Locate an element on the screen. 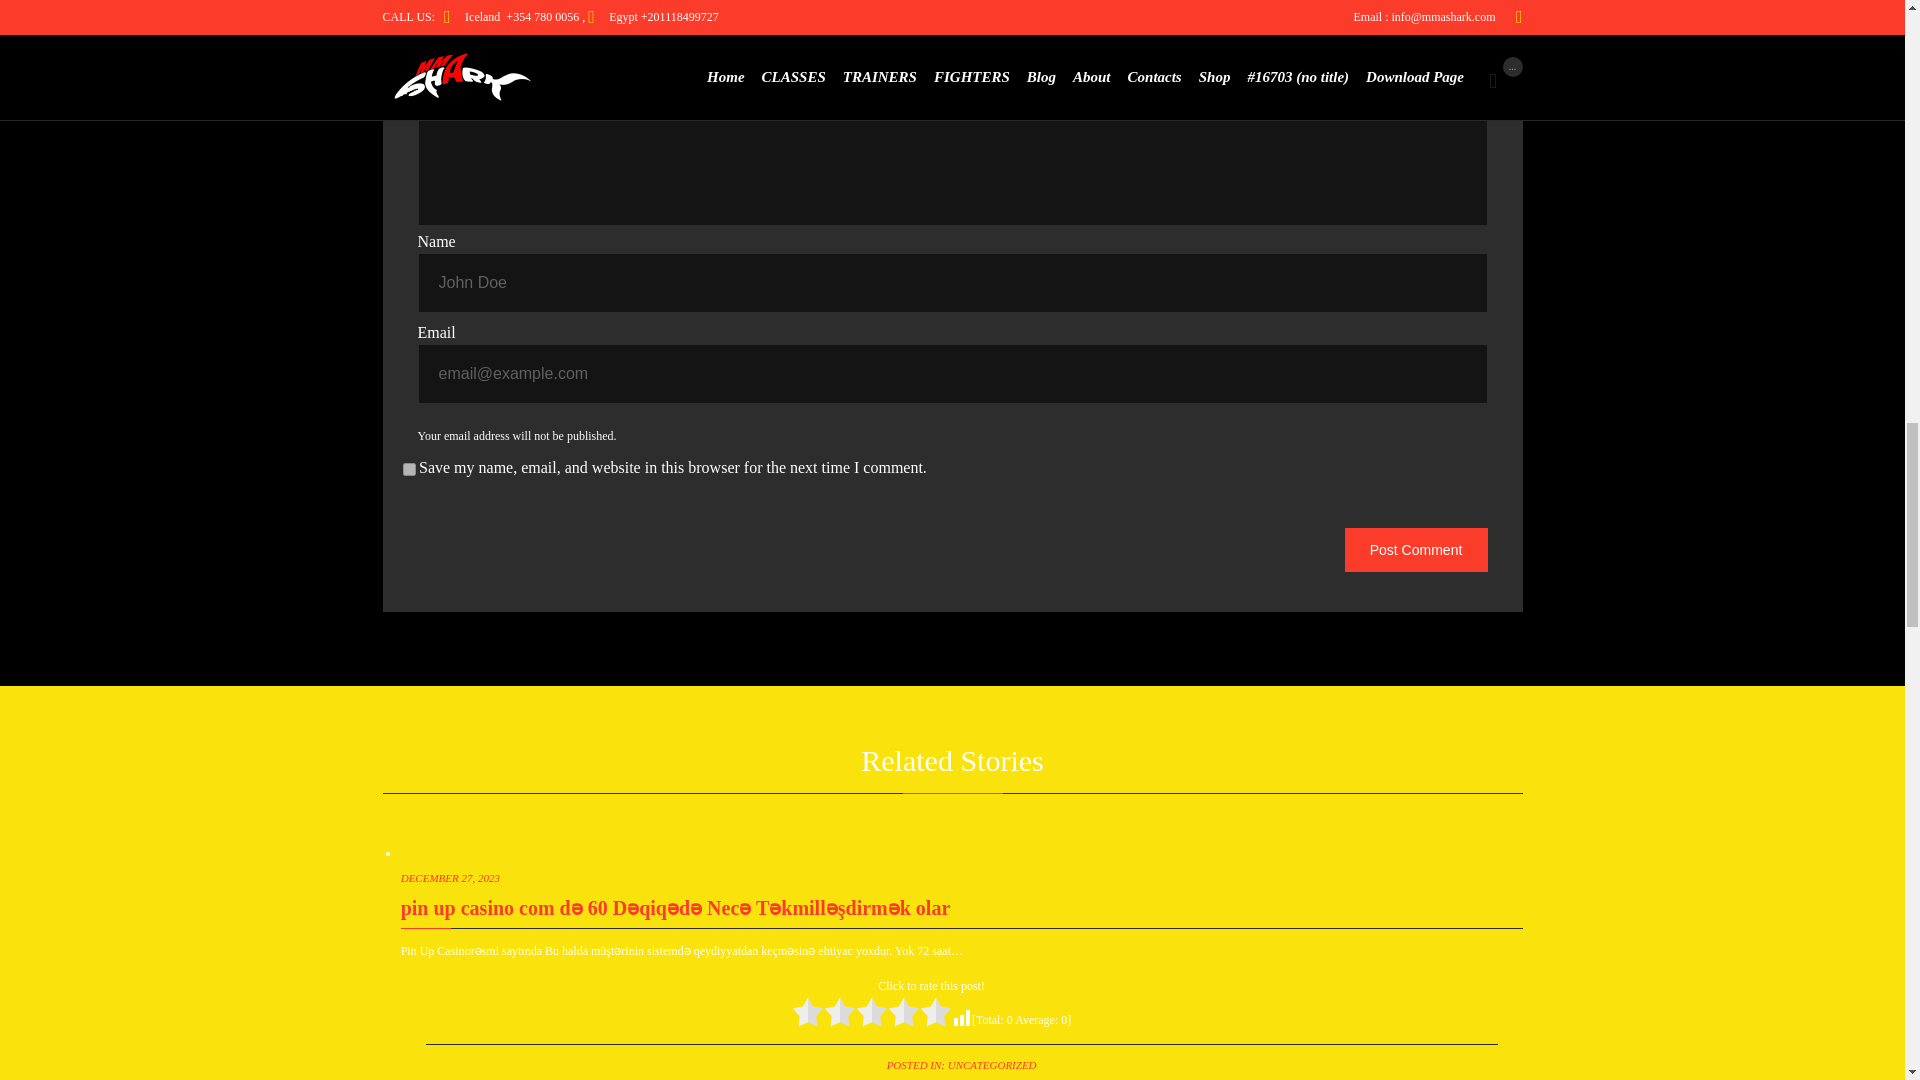 Image resolution: width=1920 pixels, height=1080 pixels. Post Comment is located at coordinates (1416, 550).